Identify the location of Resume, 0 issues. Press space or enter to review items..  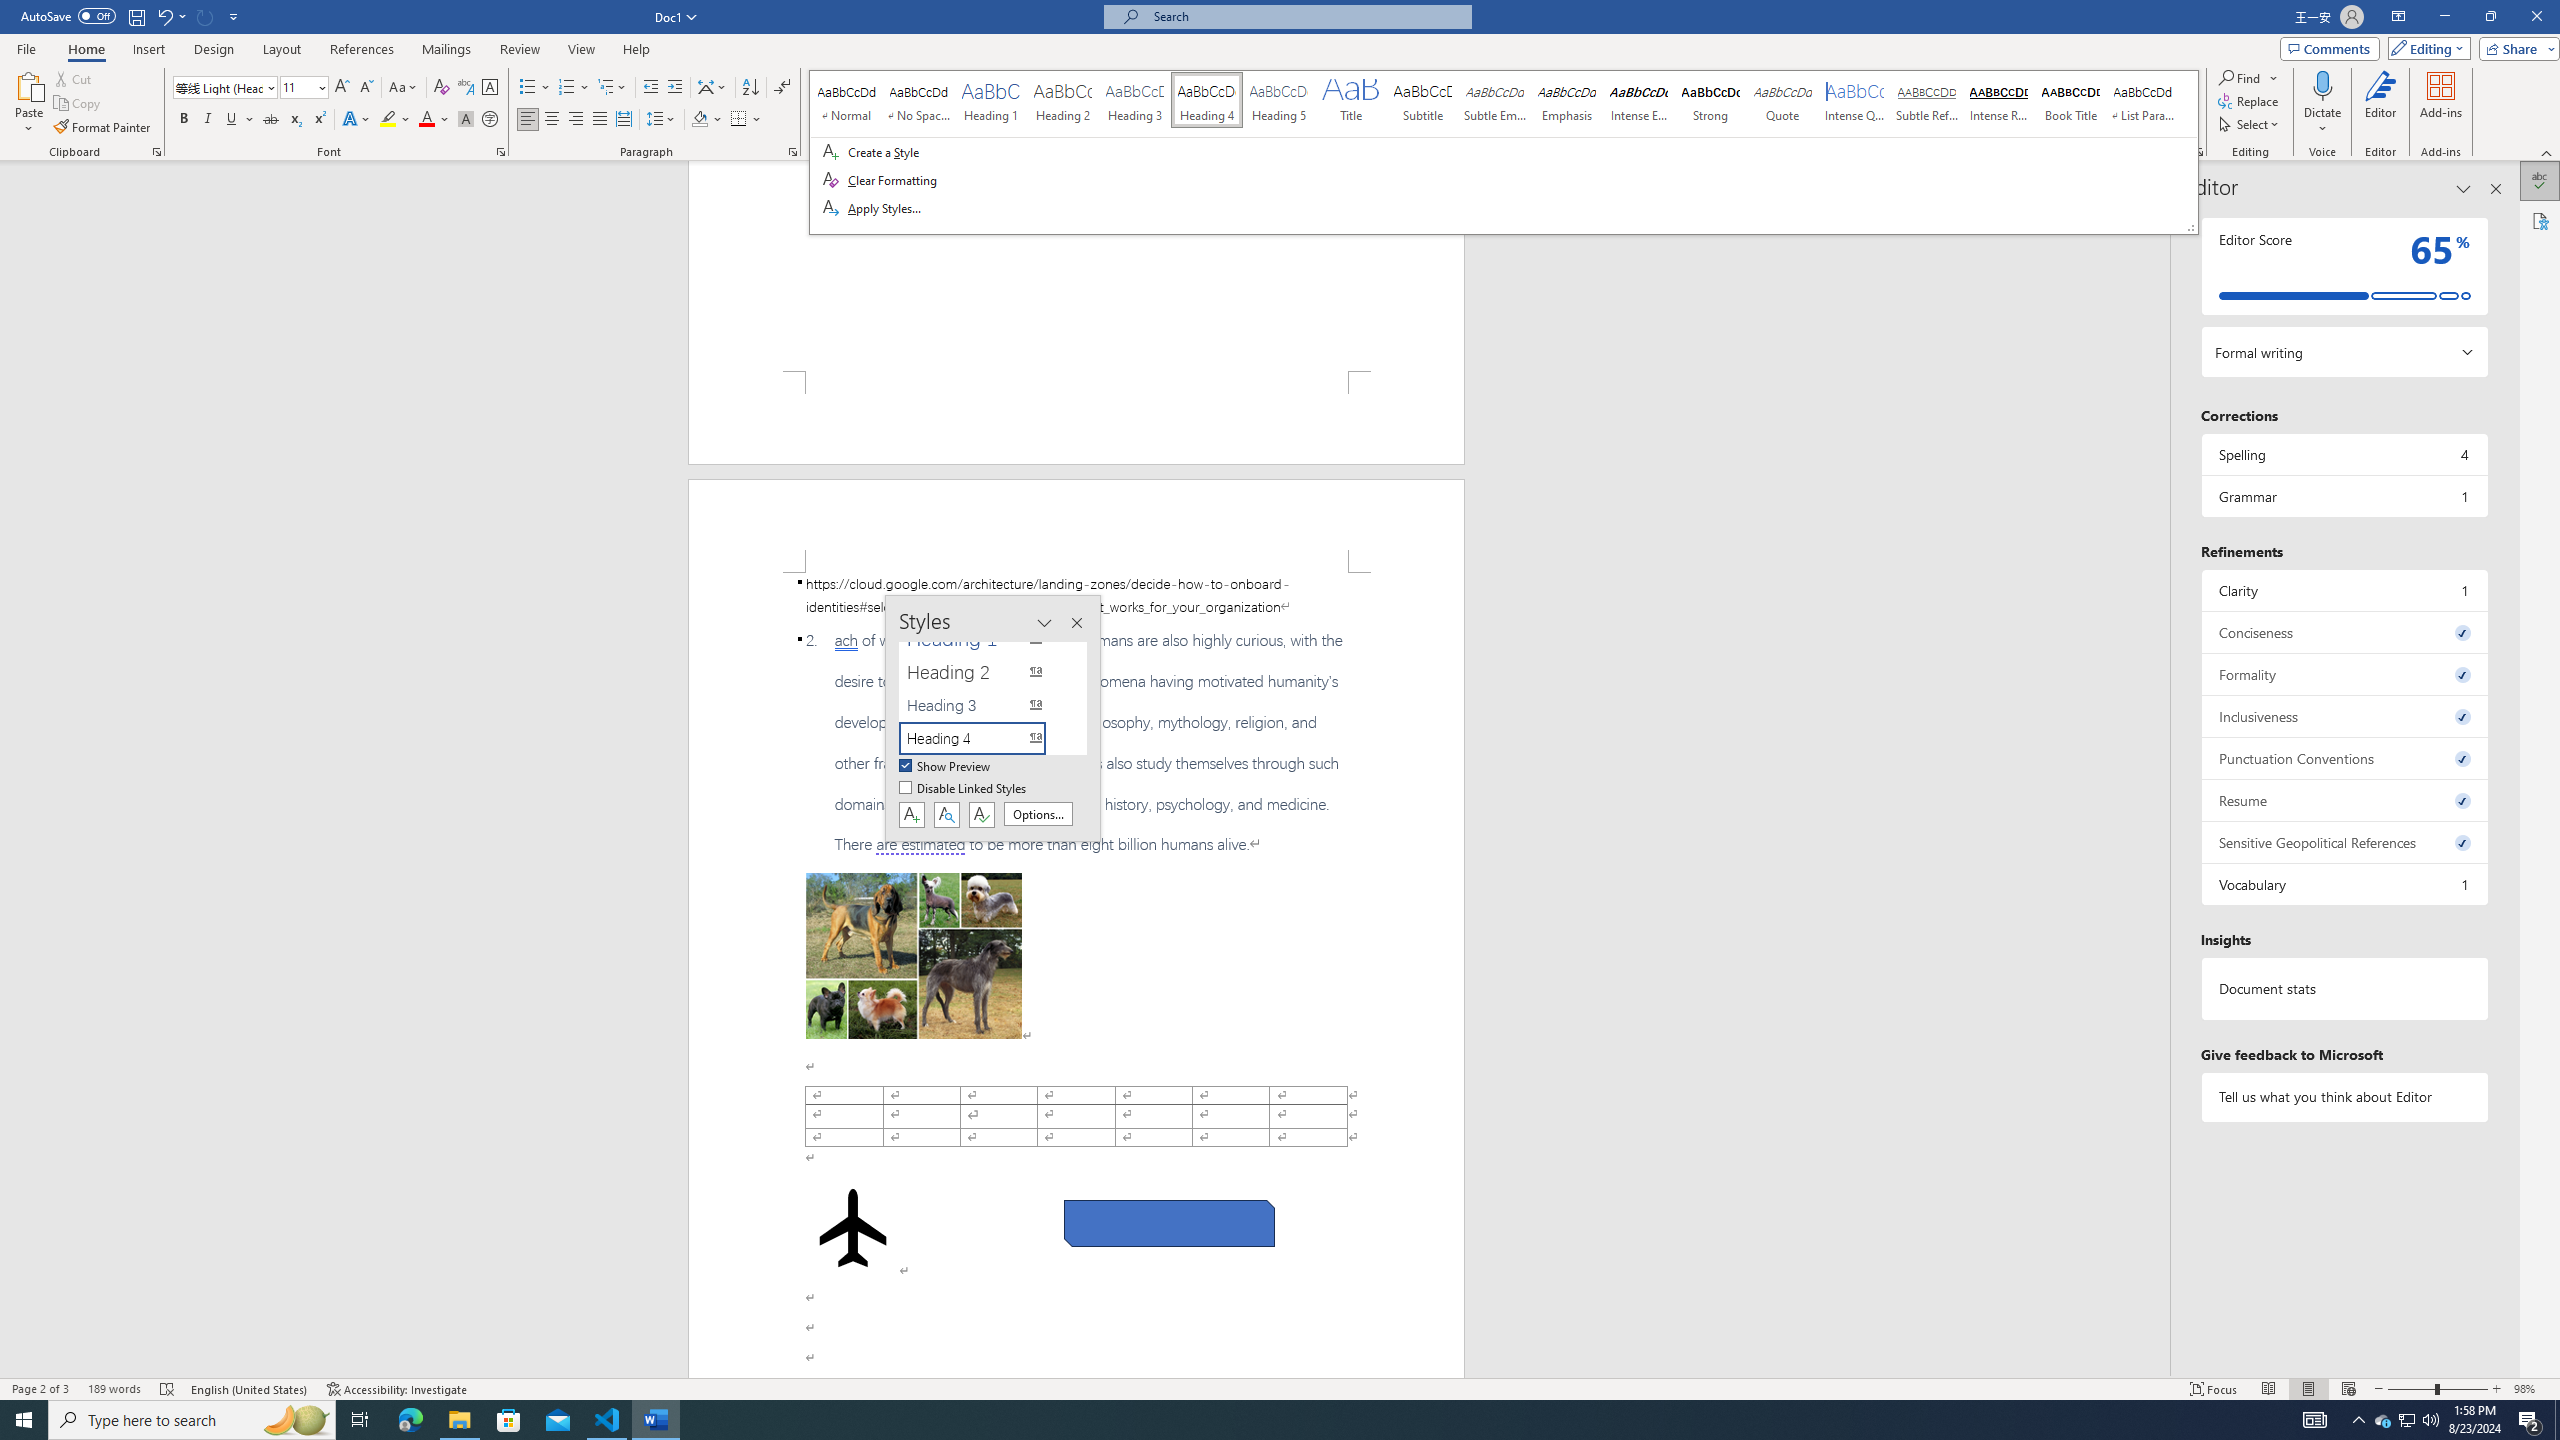
(2344, 800).